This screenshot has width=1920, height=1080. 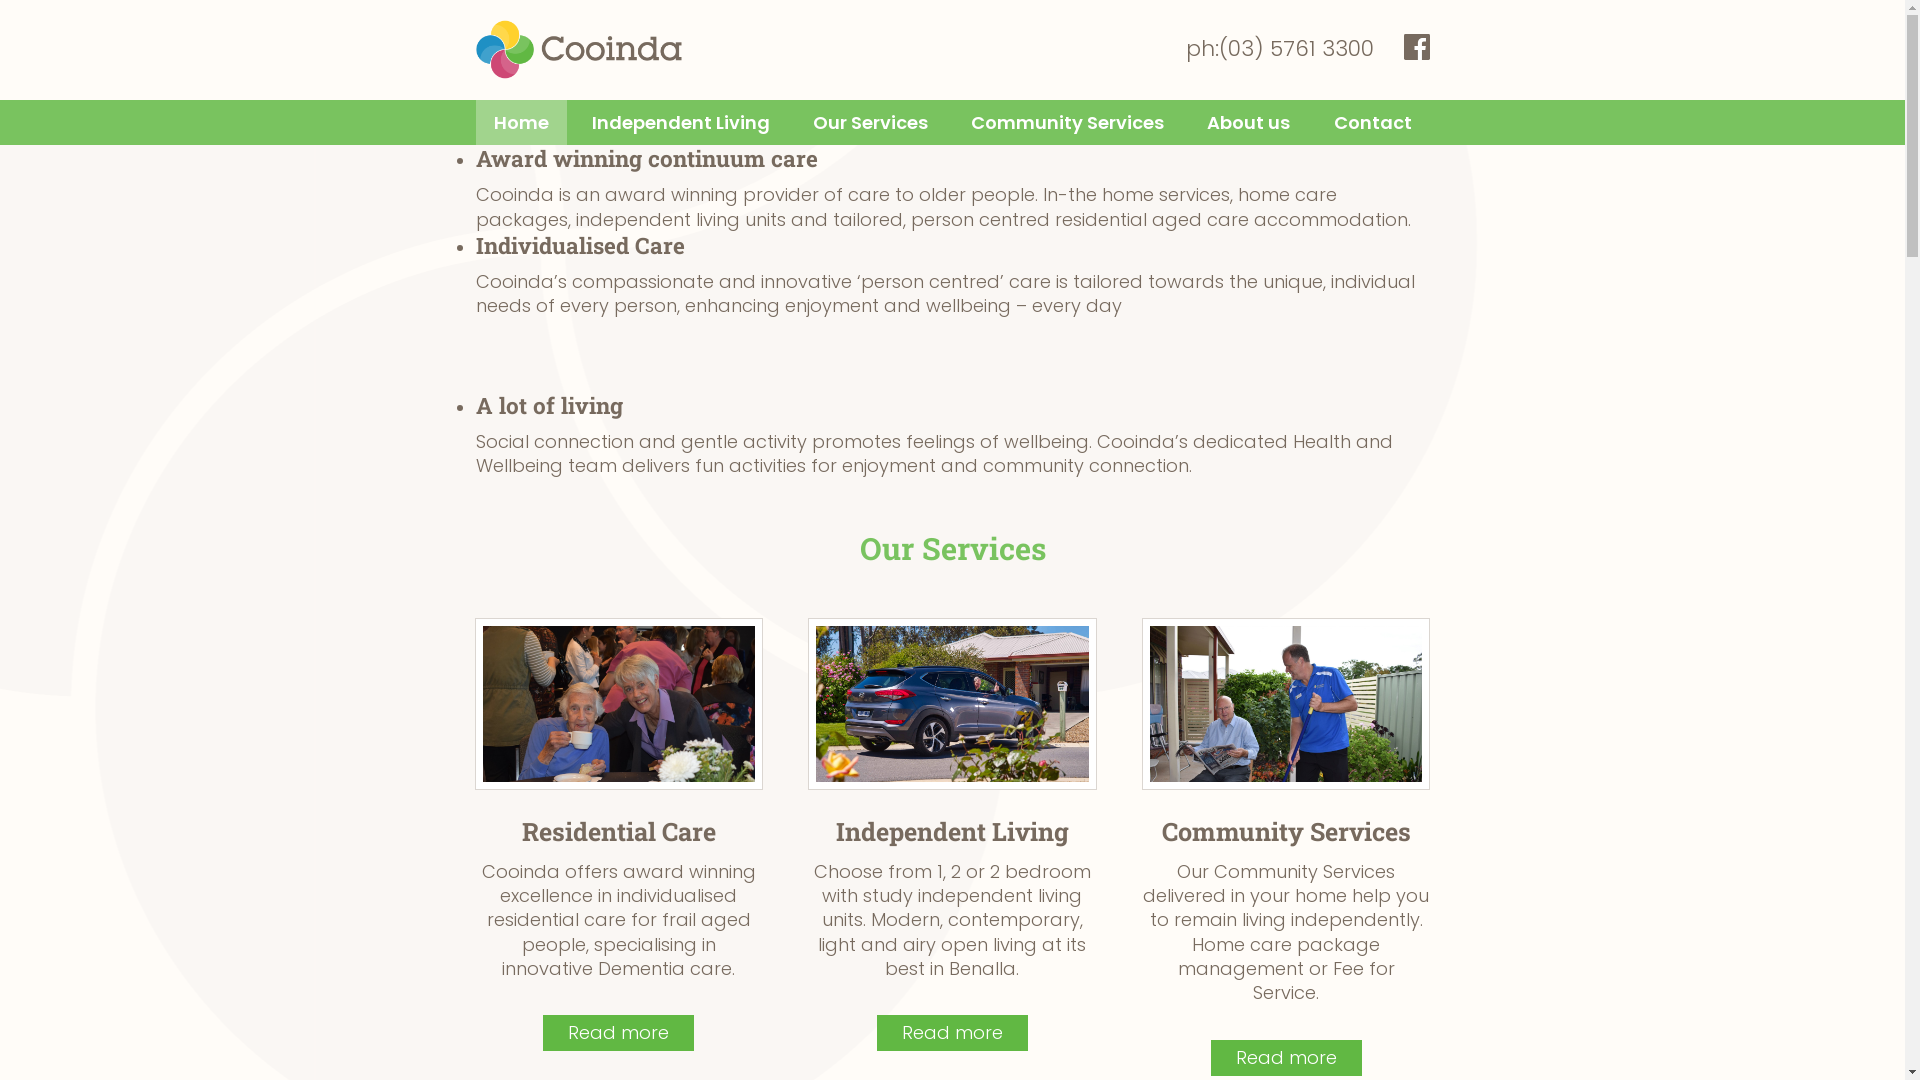 What do you see at coordinates (1248, 122) in the screenshot?
I see `About us` at bounding box center [1248, 122].